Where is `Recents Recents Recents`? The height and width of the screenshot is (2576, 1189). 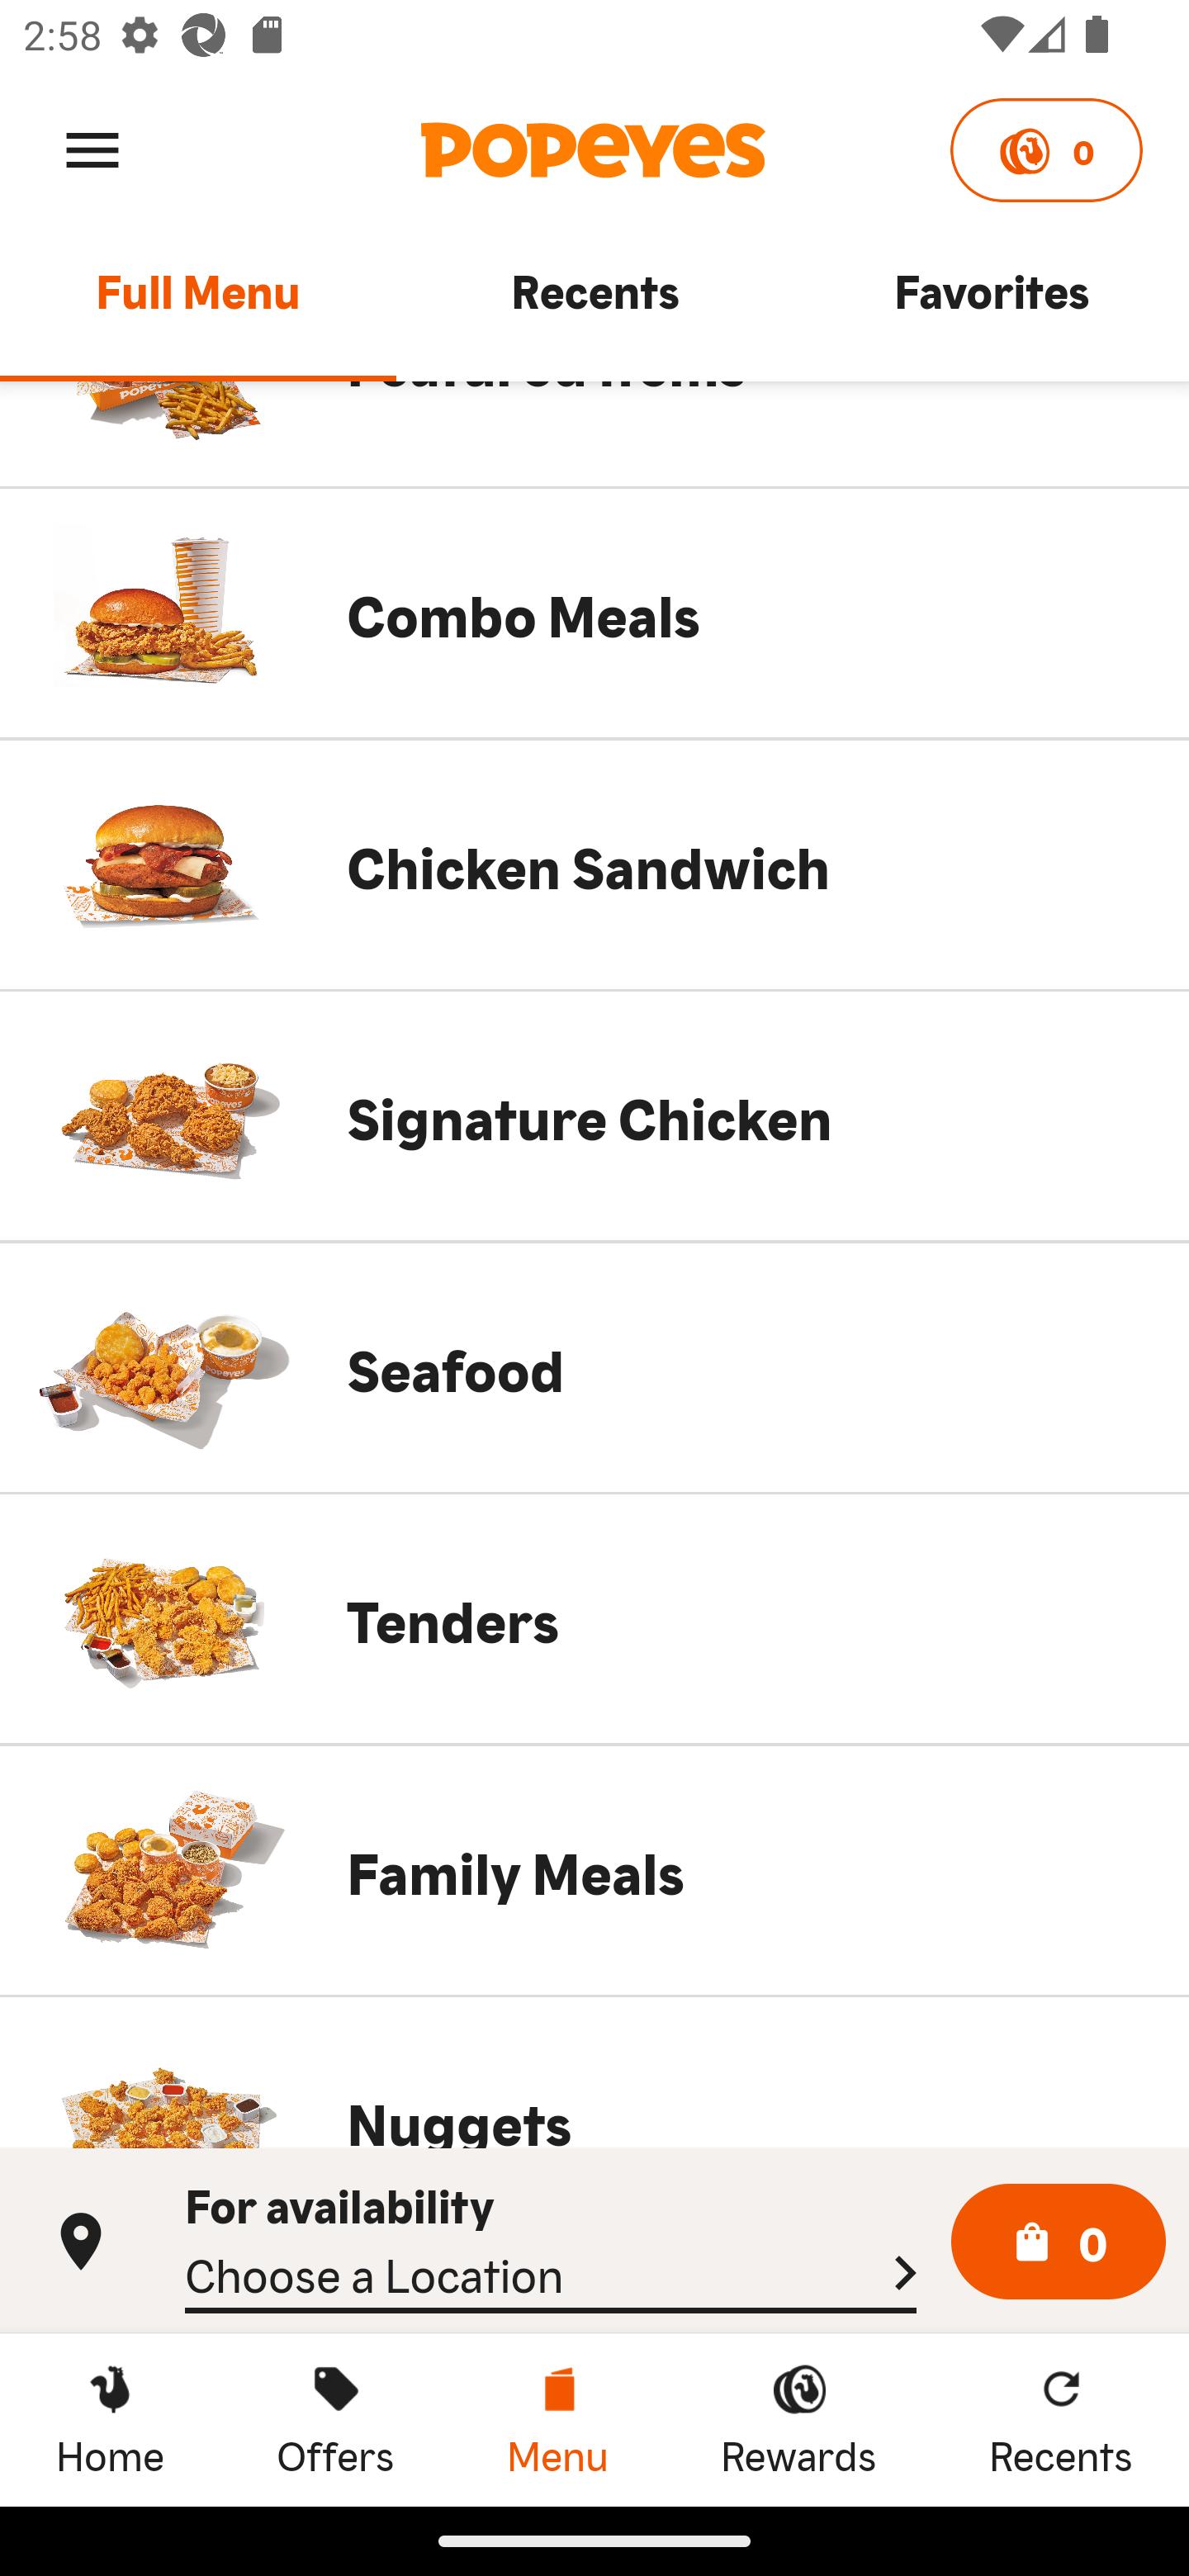
Recents Recents Recents is located at coordinates (1061, 2419).